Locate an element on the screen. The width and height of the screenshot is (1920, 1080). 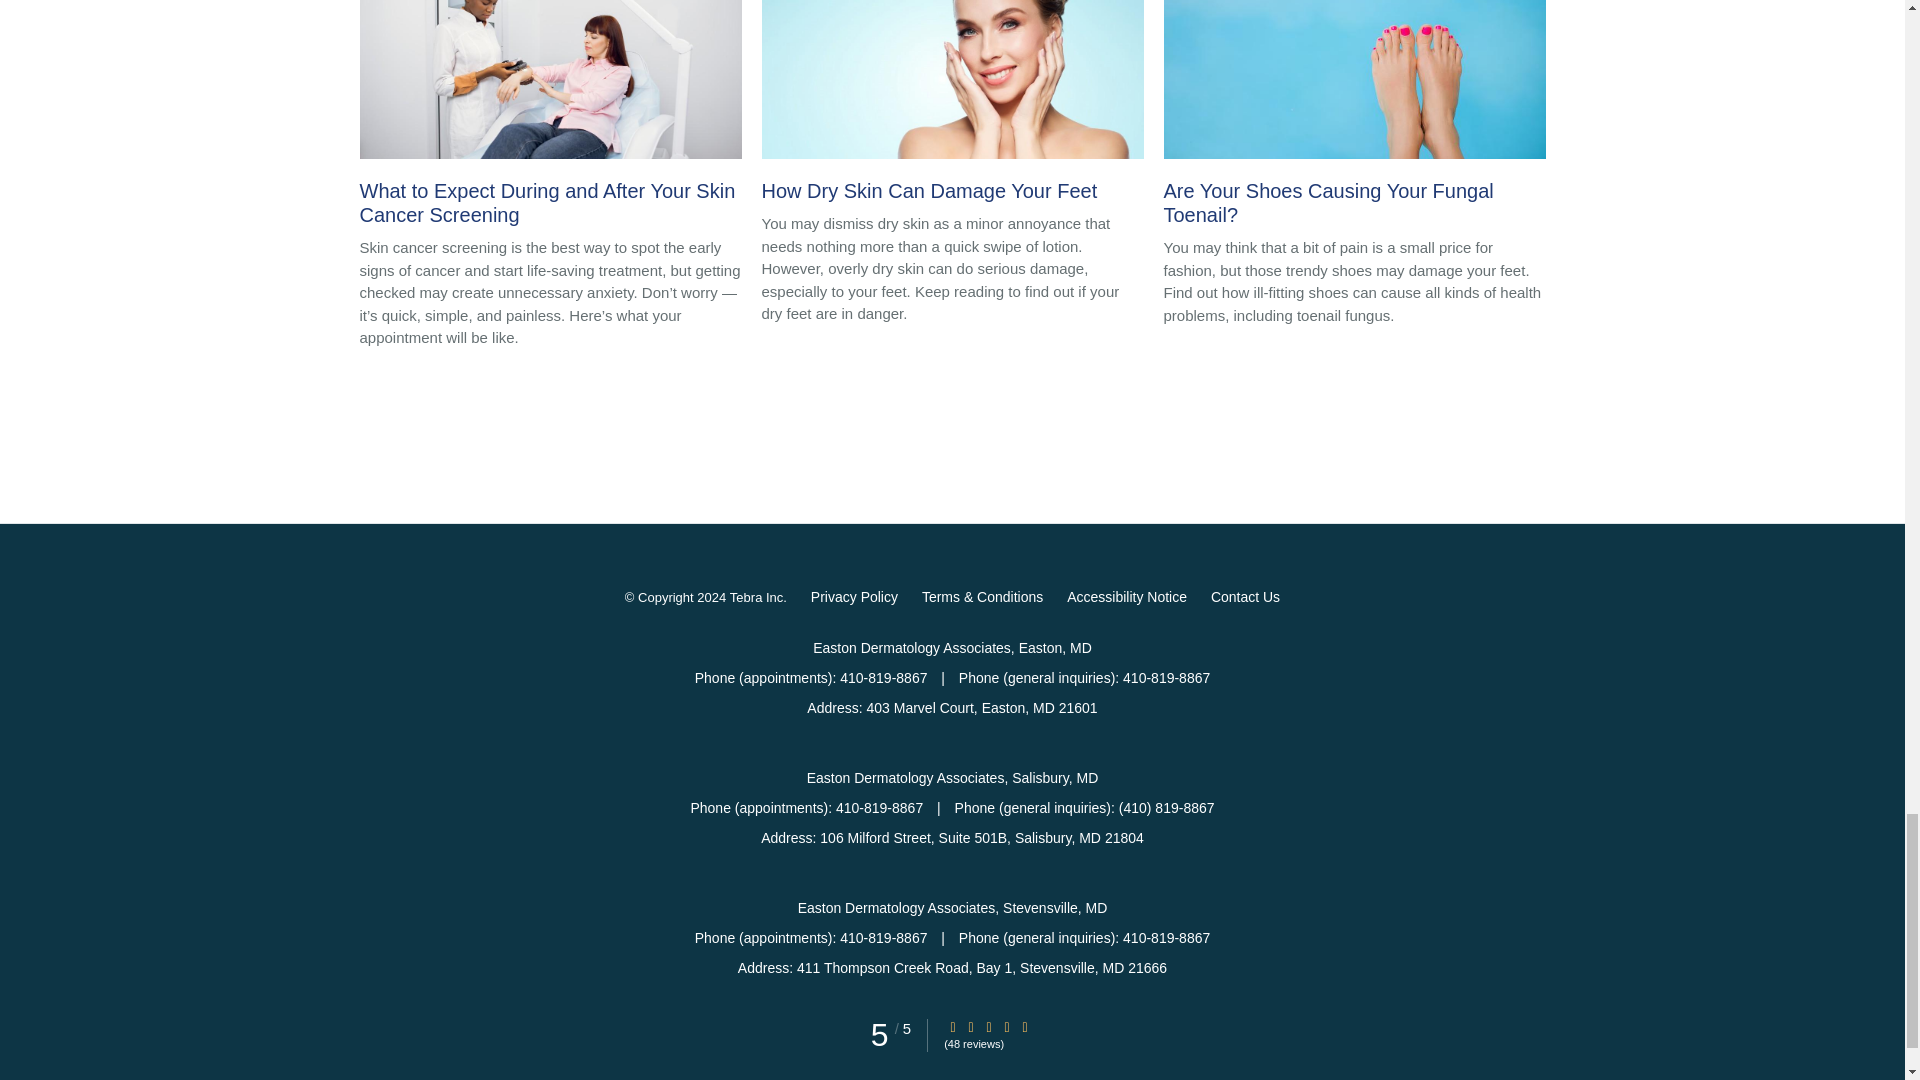
What to Expect During and After Your Skin Cancer Screening is located at coordinates (550, 118).